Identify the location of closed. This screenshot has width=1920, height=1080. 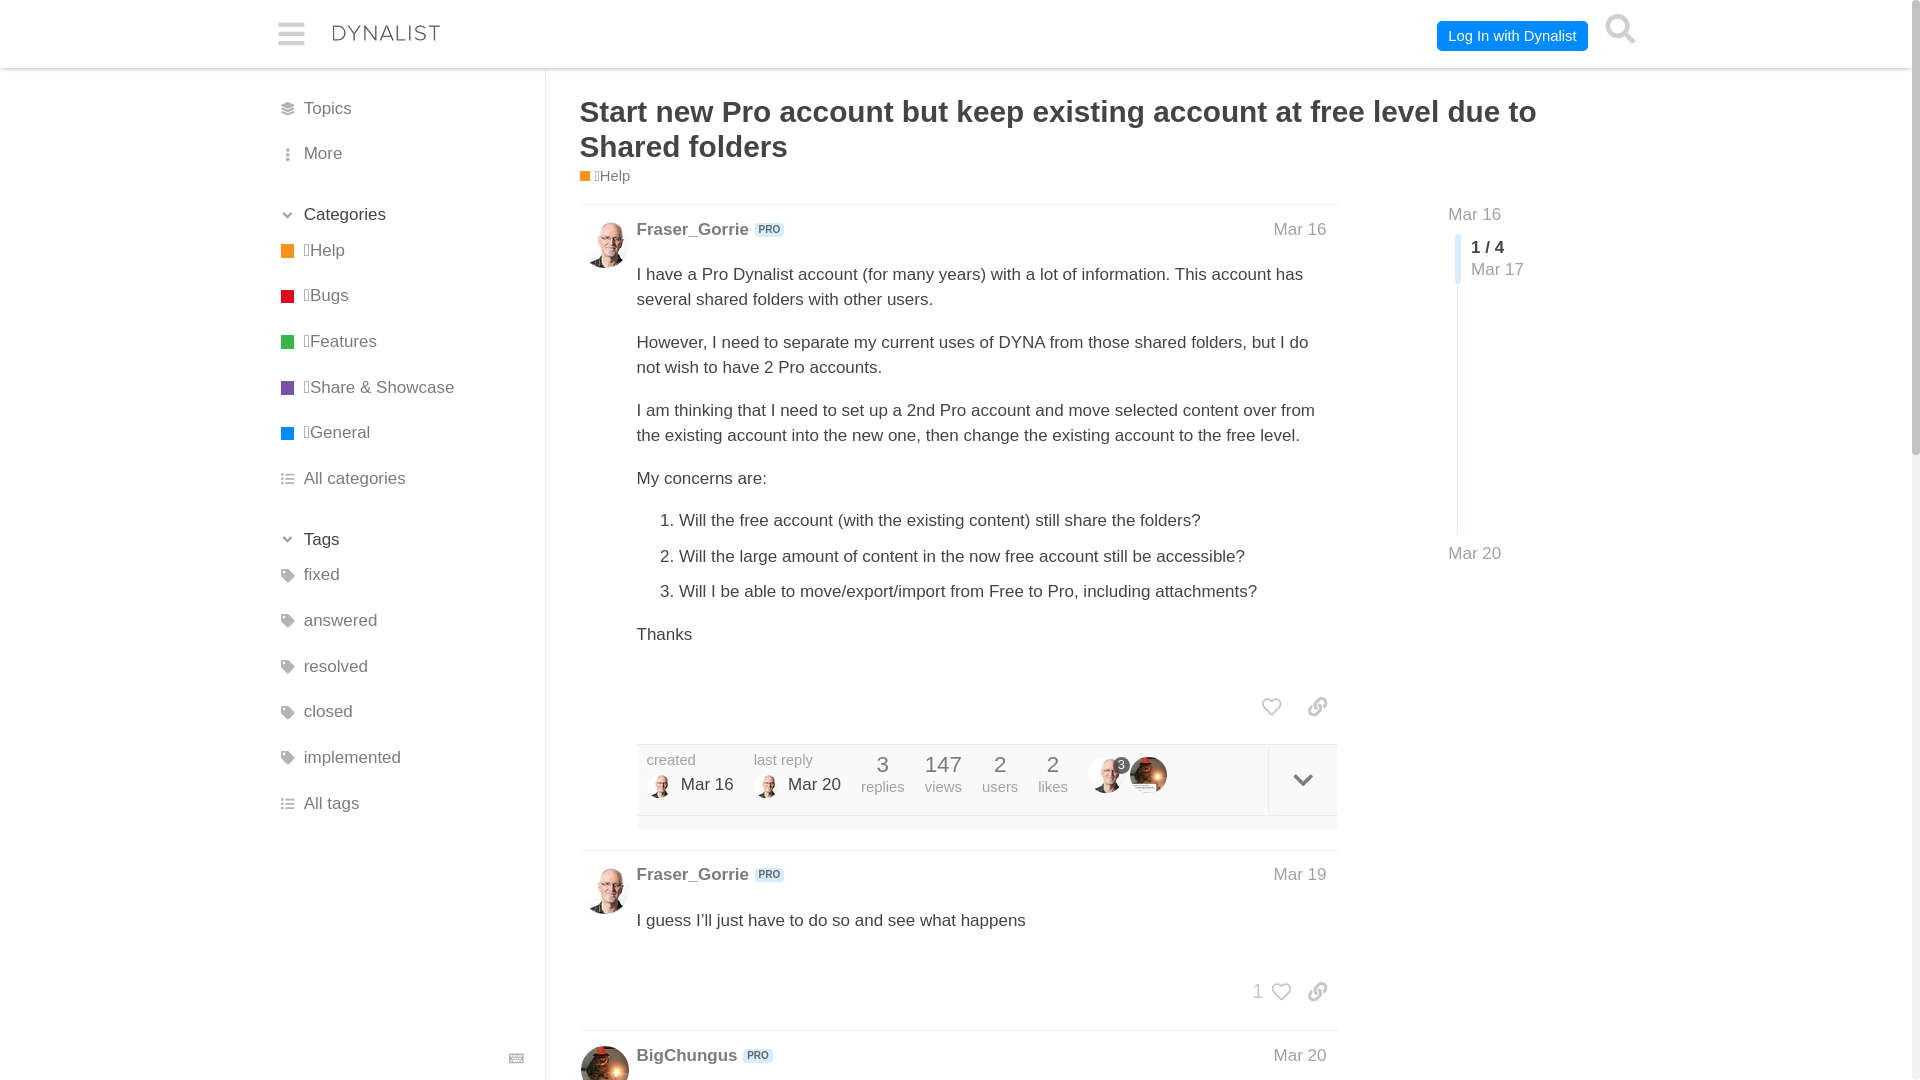
(399, 713).